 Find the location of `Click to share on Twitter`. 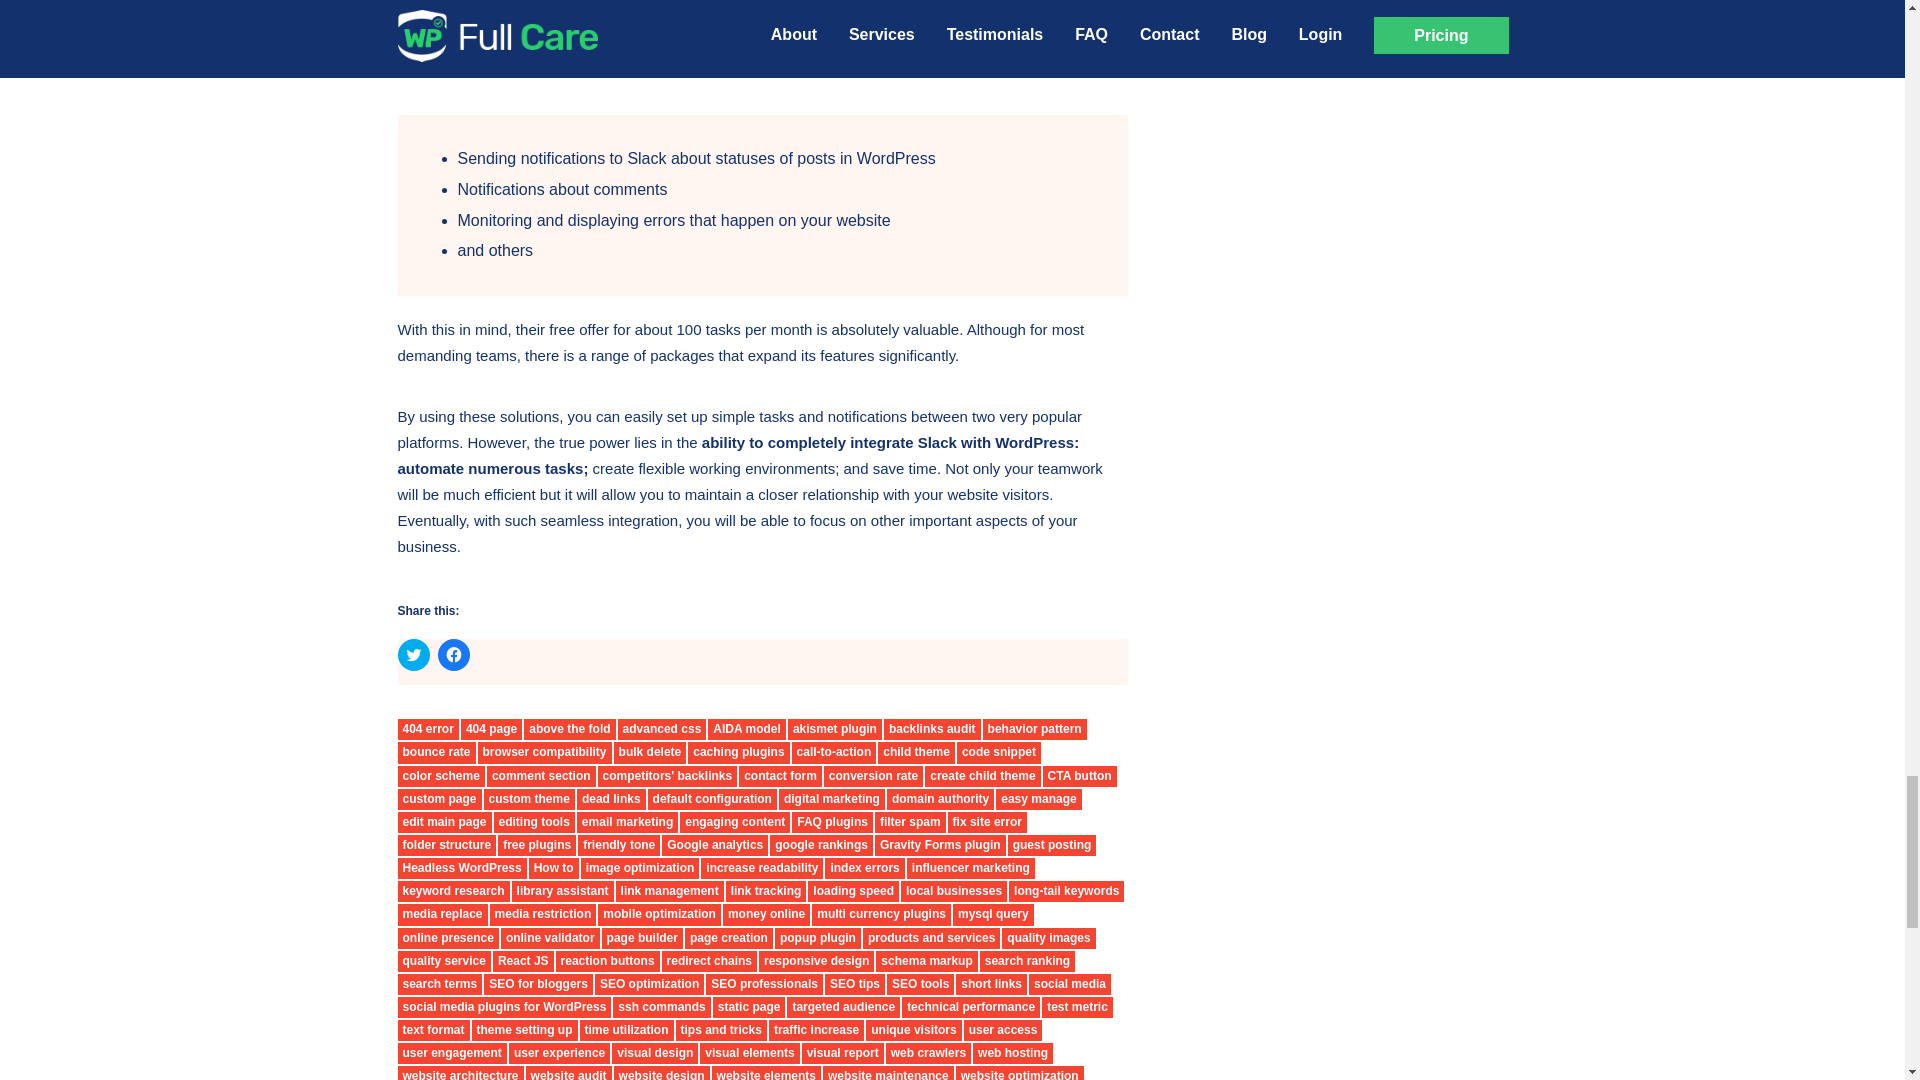

Click to share on Twitter is located at coordinates (414, 654).